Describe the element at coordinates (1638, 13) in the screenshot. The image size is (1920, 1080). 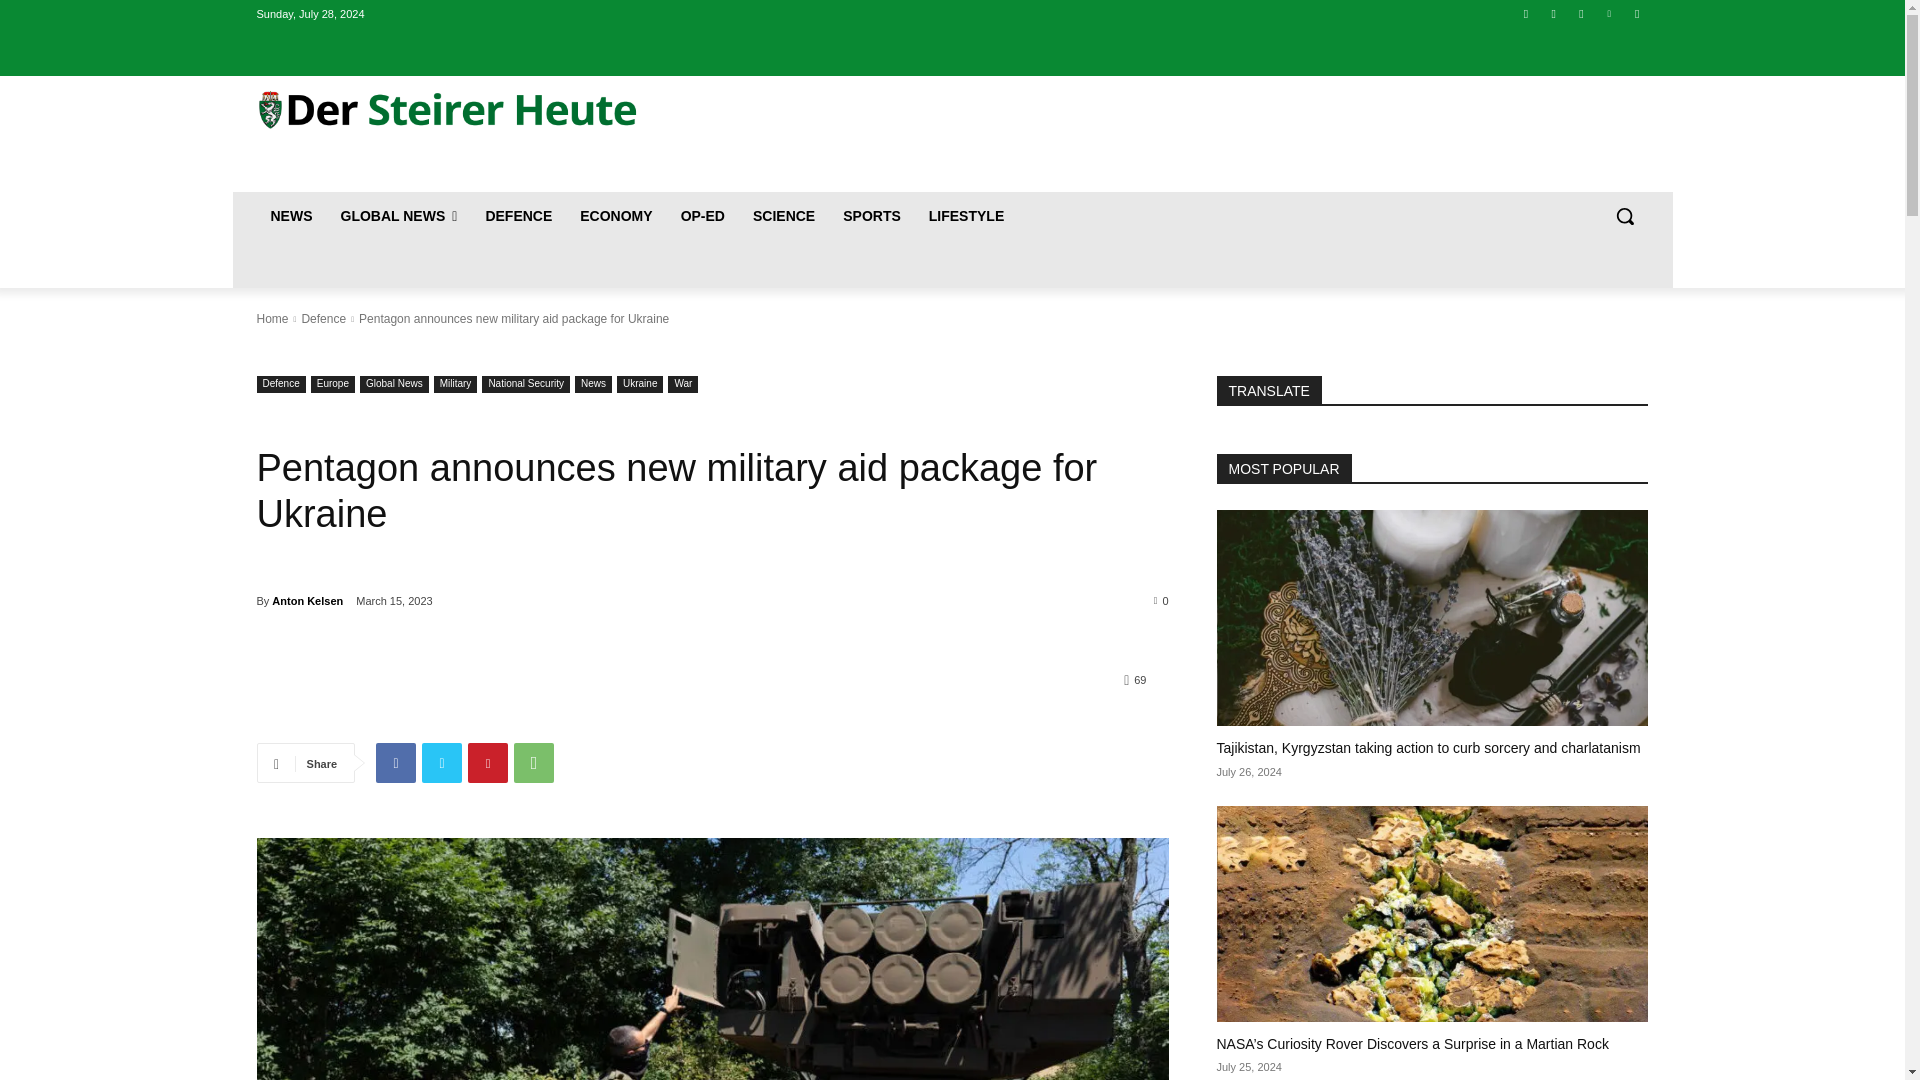
I see `Youtube` at that location.